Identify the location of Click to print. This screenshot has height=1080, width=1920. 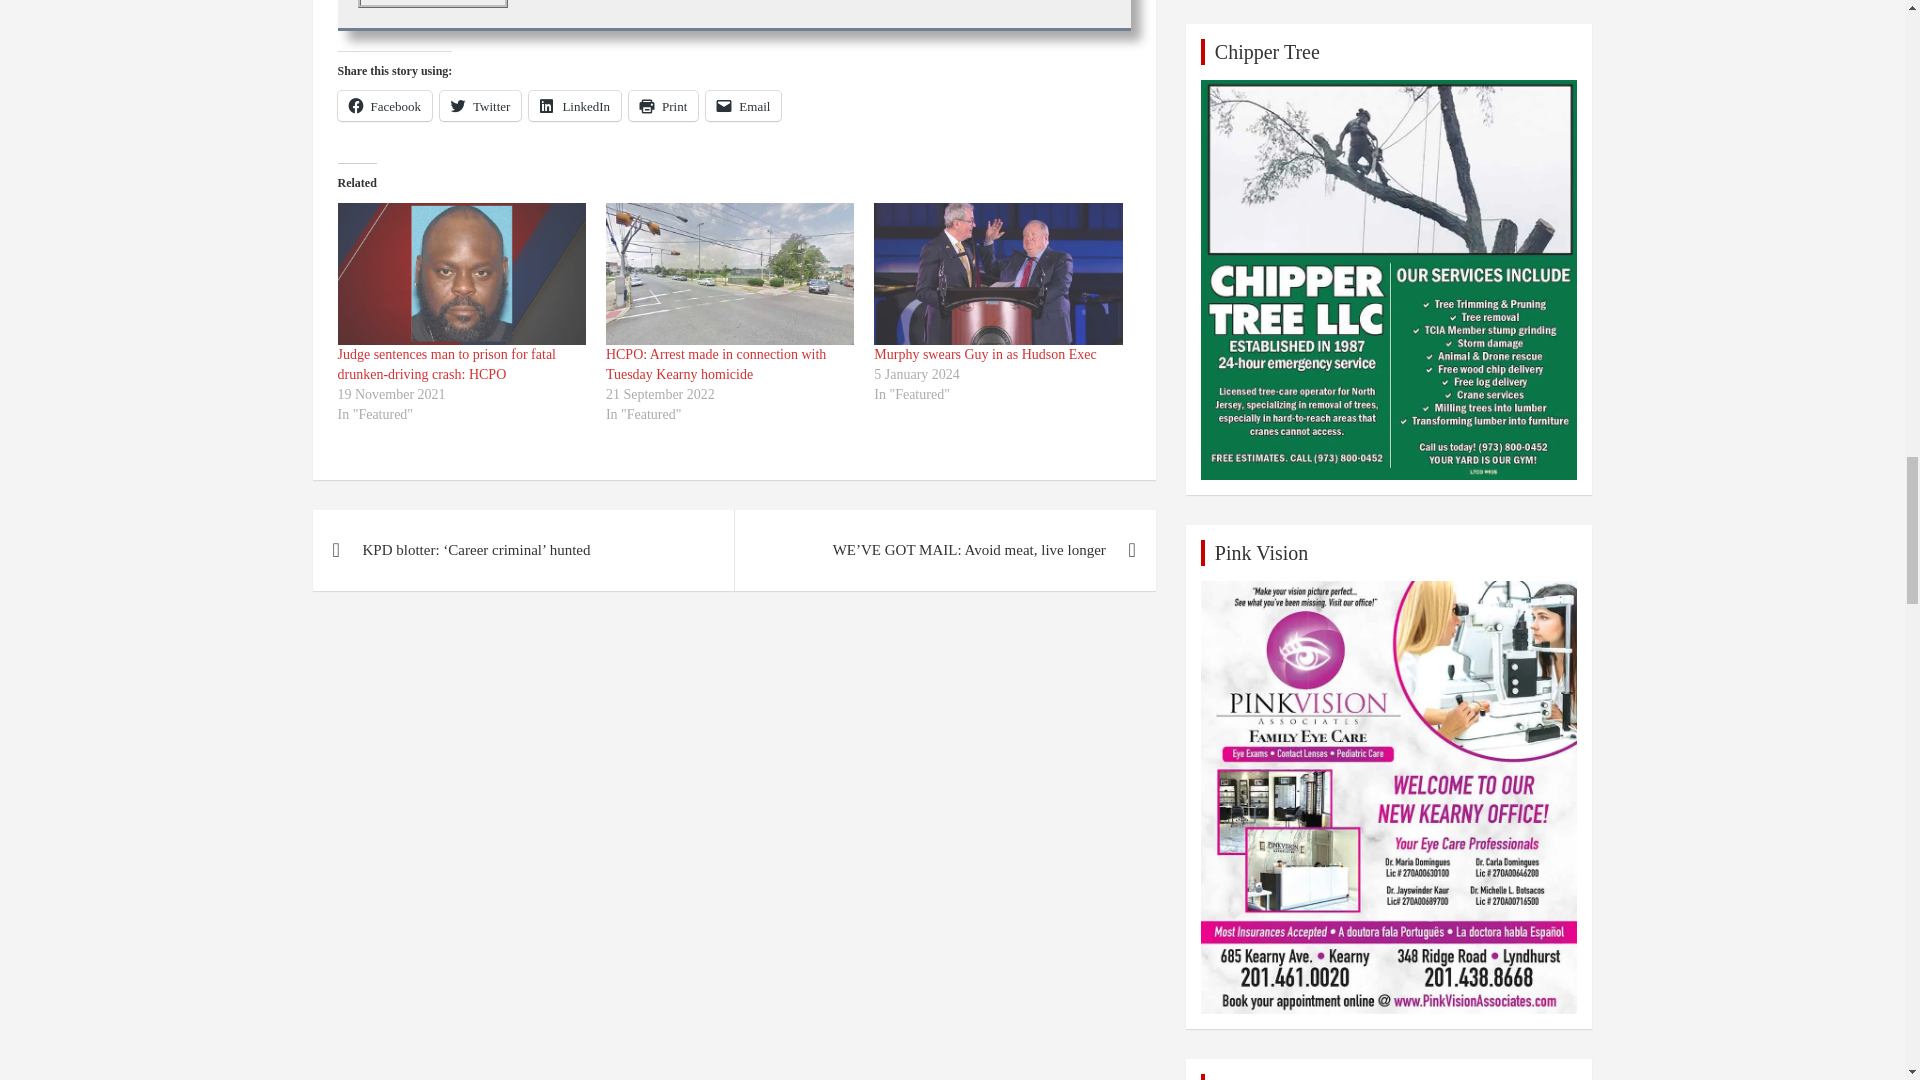
(664, 105).